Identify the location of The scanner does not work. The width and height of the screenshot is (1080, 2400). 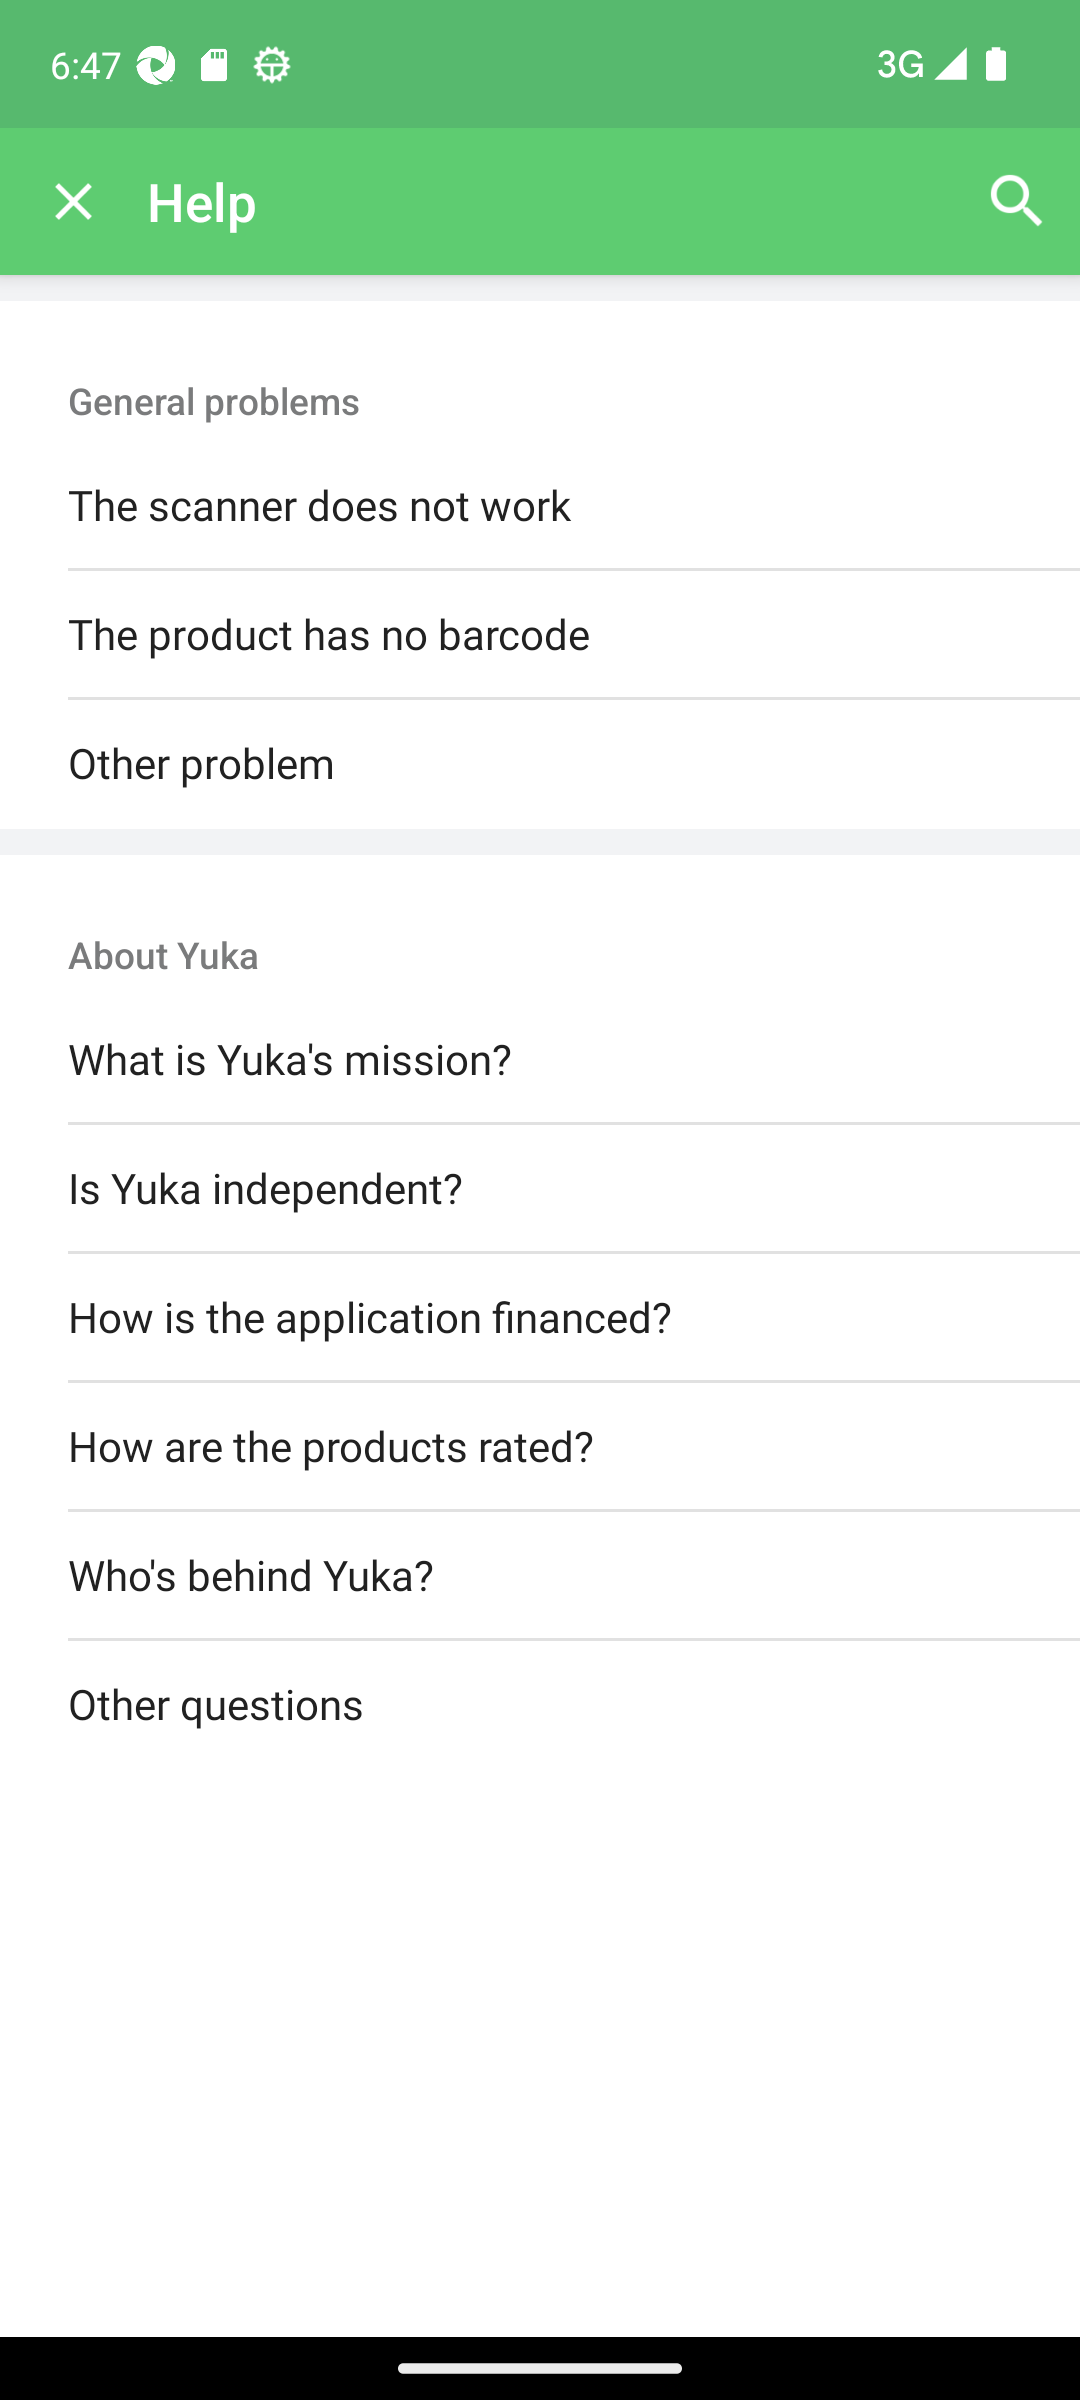
(540, 506).